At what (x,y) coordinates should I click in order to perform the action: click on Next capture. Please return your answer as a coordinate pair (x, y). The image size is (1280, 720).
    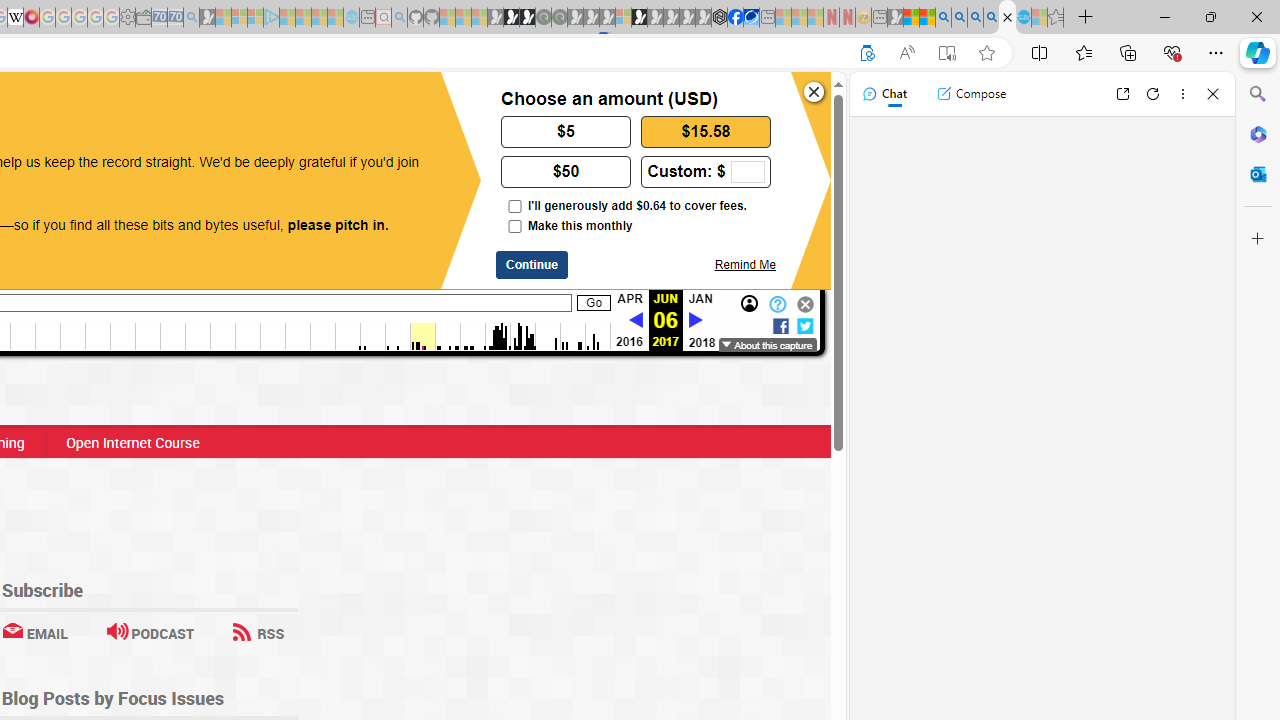
    Looking at the image, I should click on (695, 321).